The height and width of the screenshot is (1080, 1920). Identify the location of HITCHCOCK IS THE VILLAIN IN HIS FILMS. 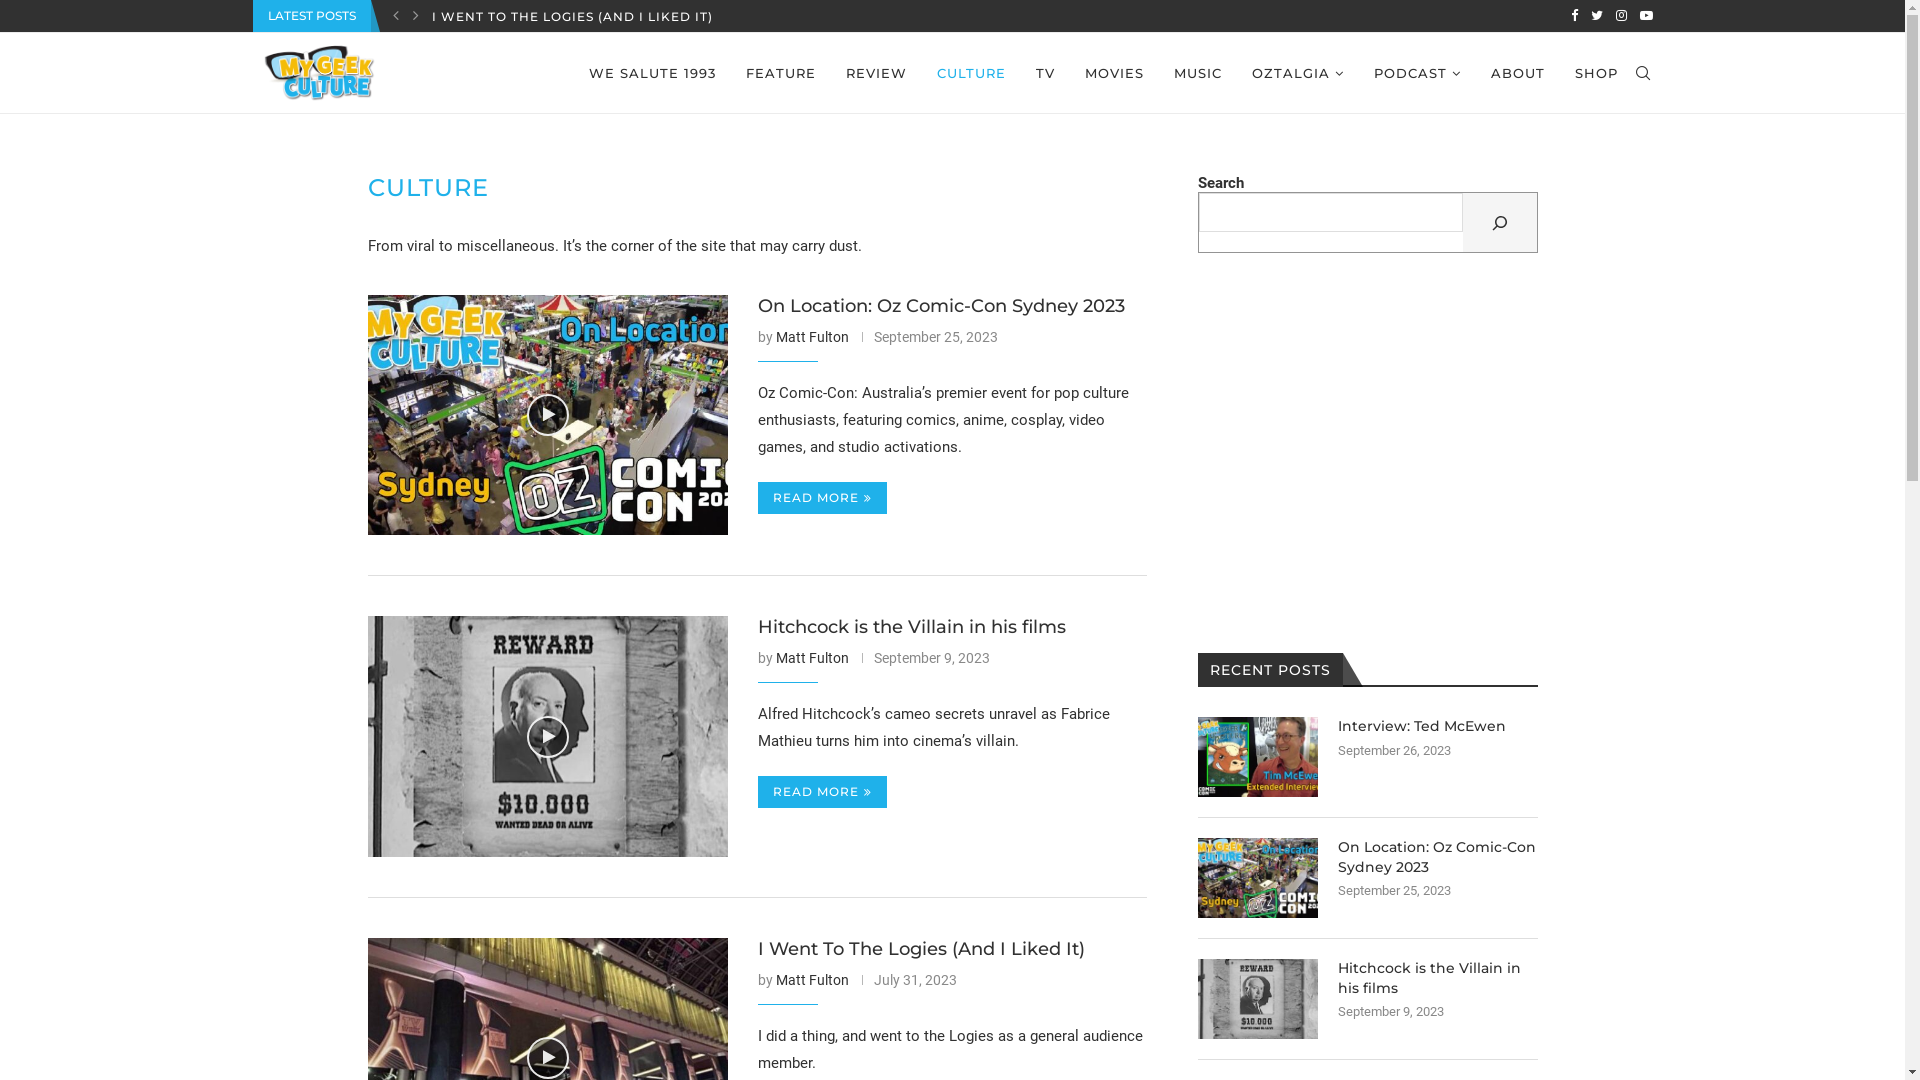
(577, 17).